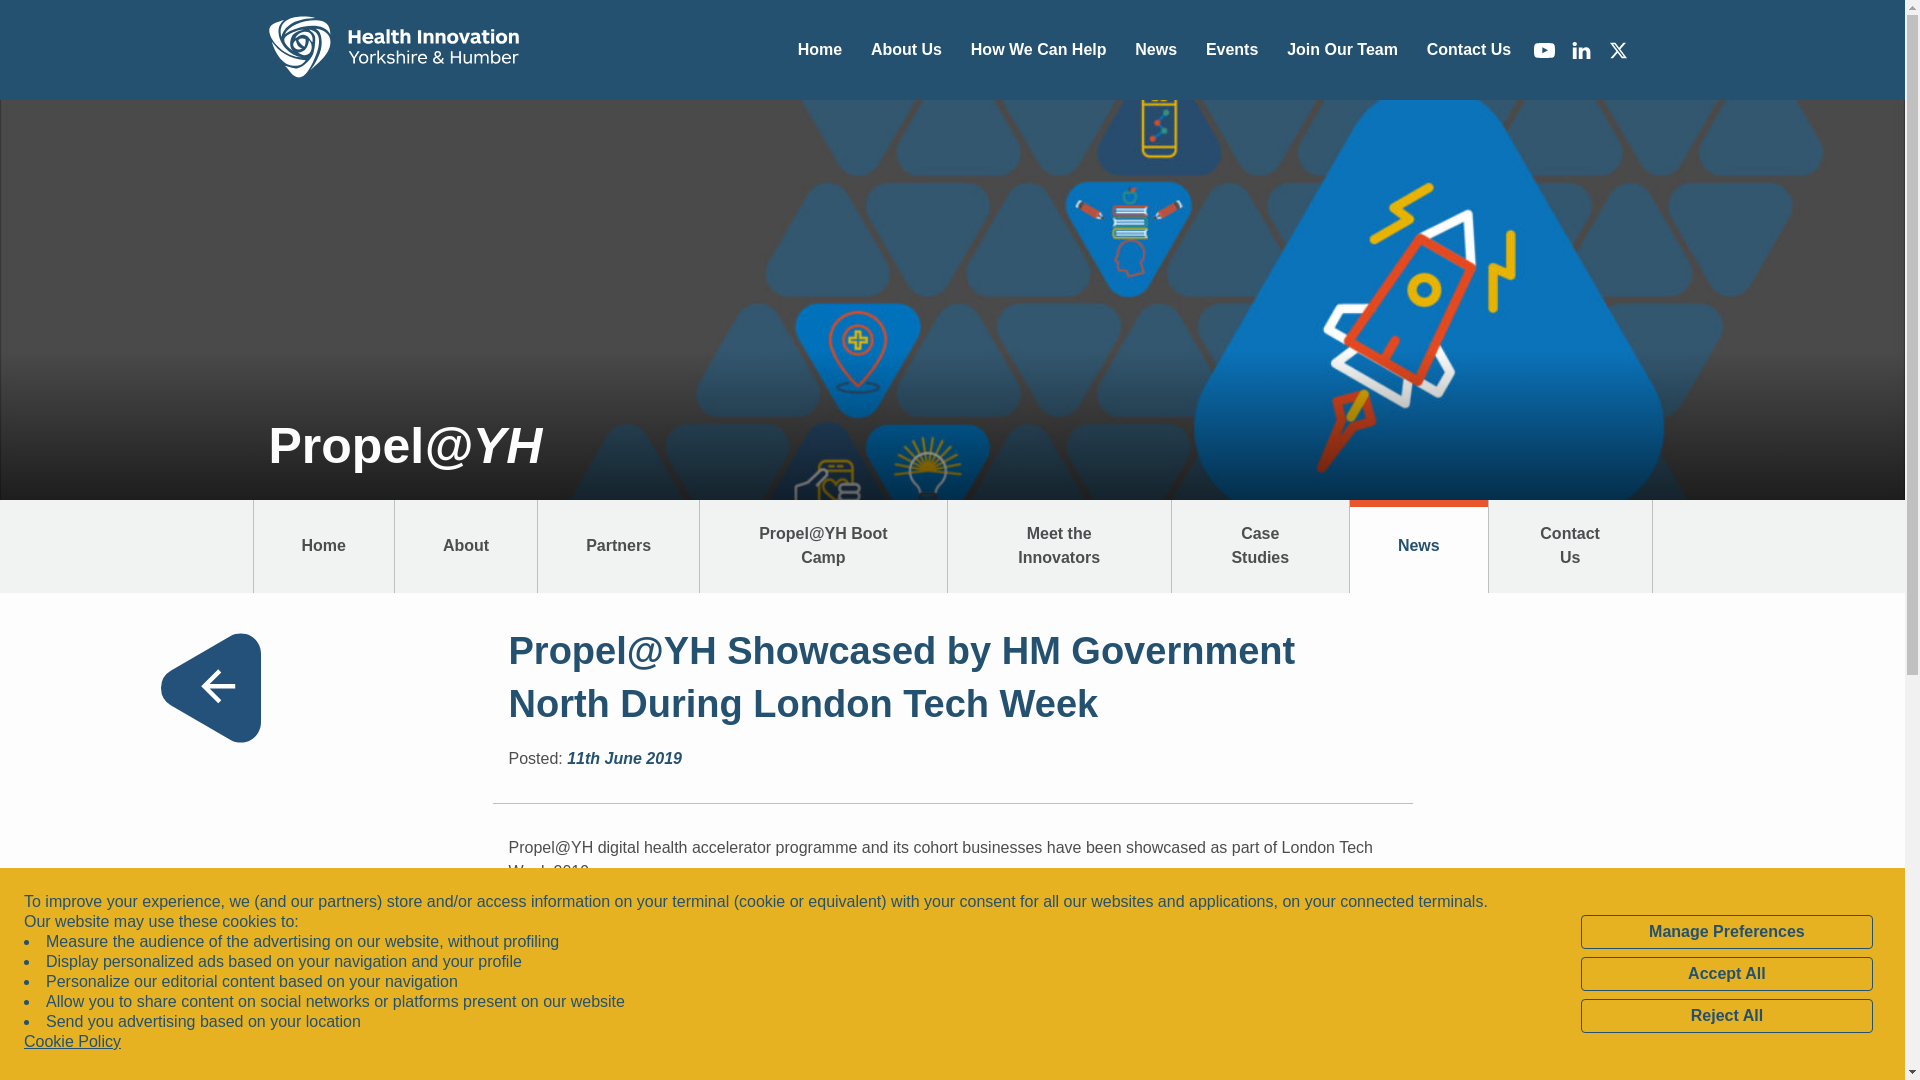 This screenshot has height=1080, width=1920. What do you see at coordinates (1156, 49) in the screenshot?
I see `News` at bounding box center [1156, 49].